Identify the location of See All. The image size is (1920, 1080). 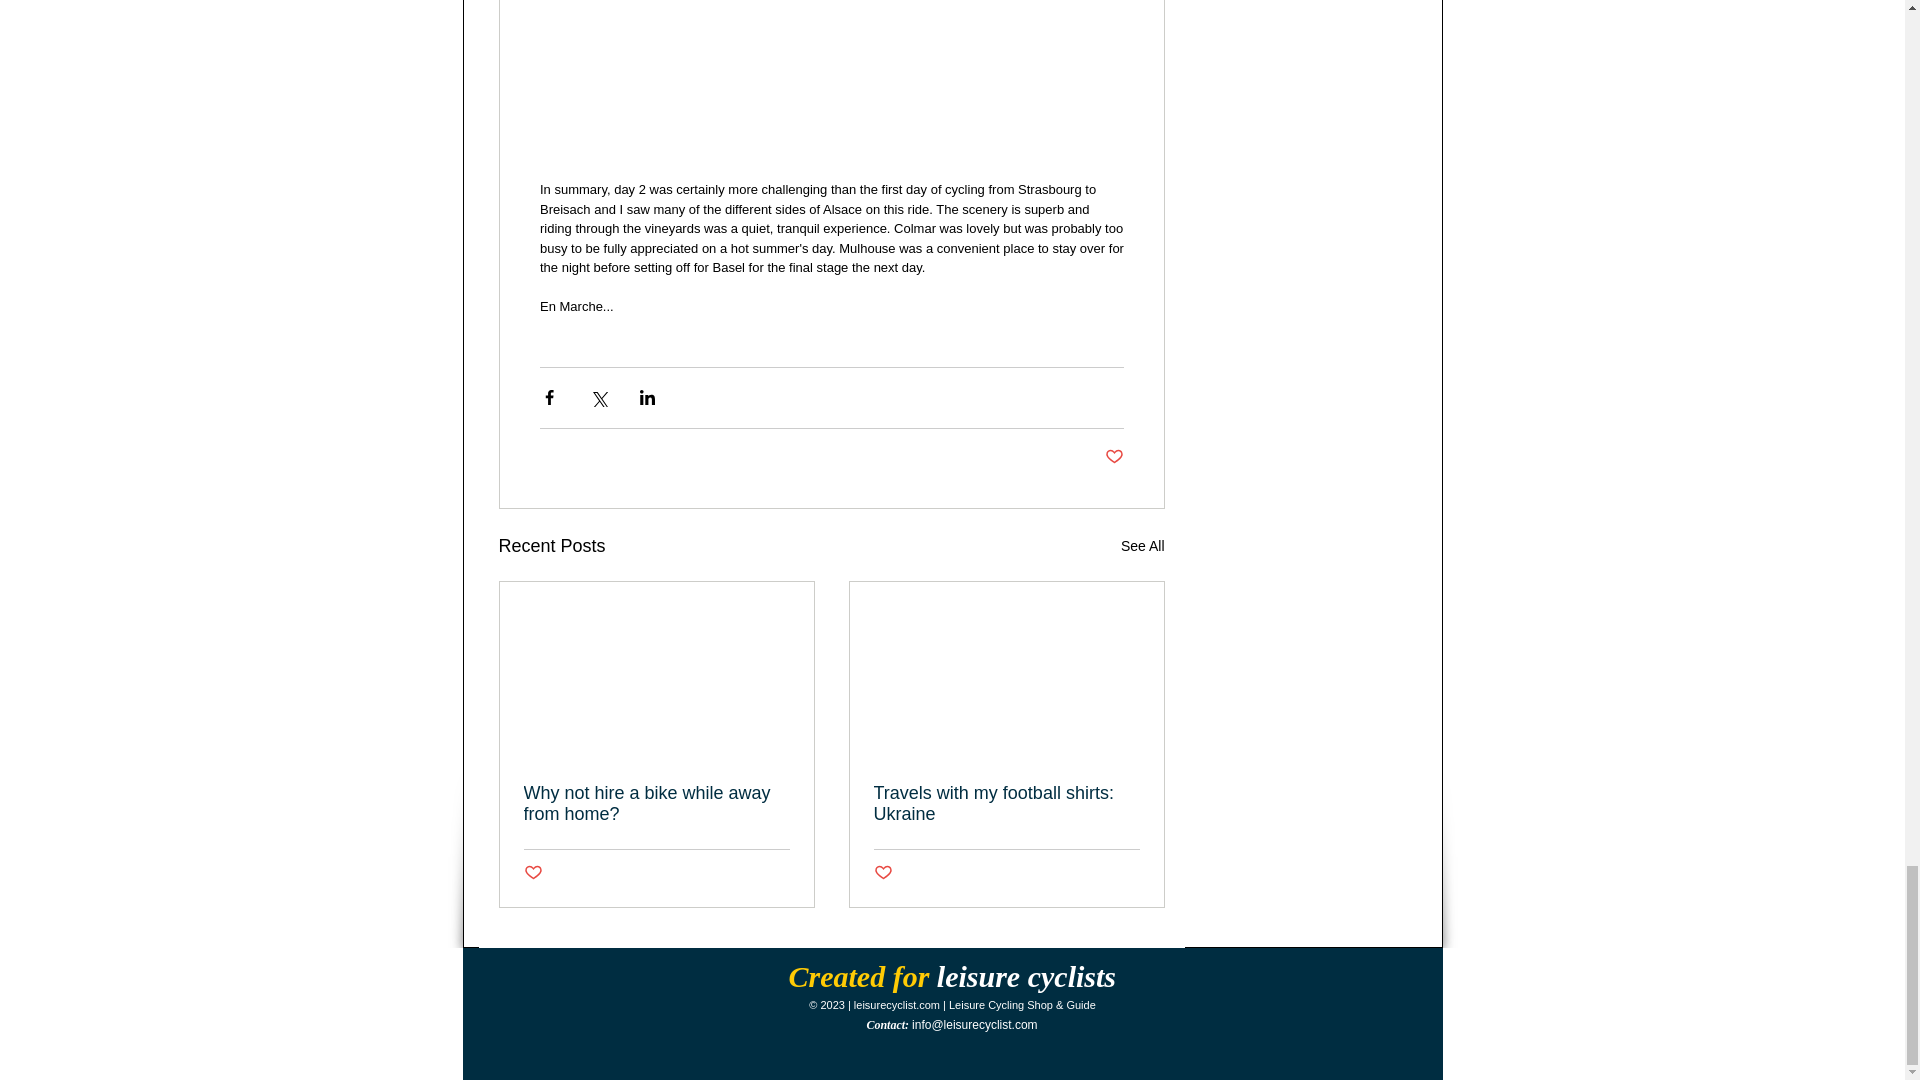
(1143, 546).